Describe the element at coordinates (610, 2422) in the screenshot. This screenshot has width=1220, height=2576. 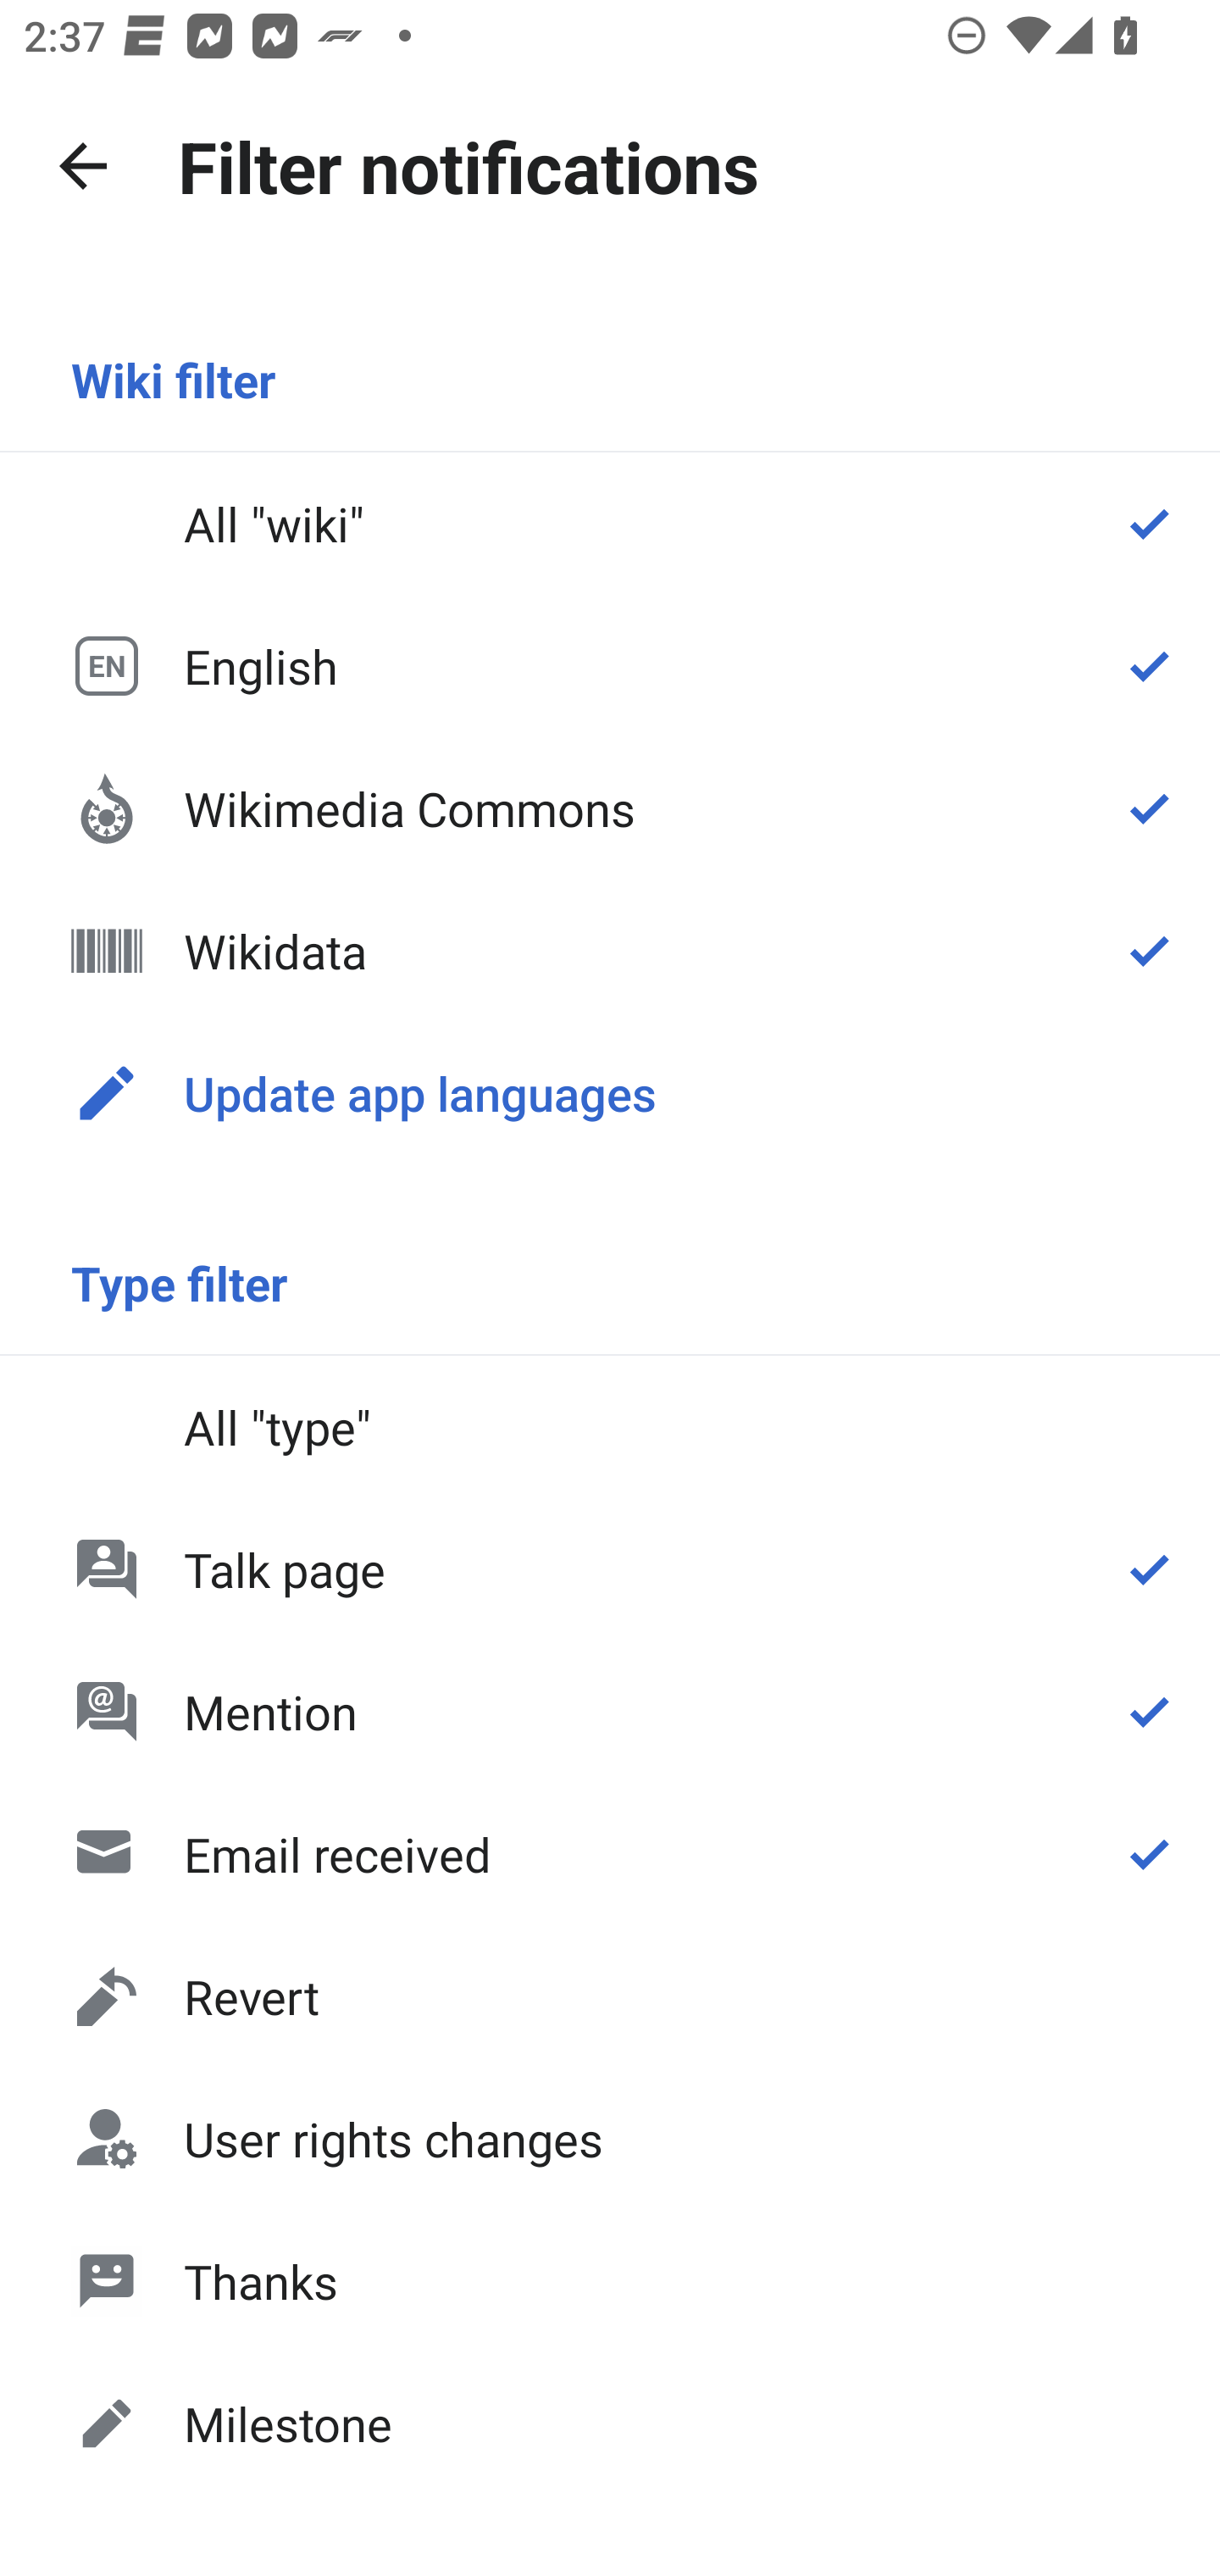
I see `Milestone` at that location.